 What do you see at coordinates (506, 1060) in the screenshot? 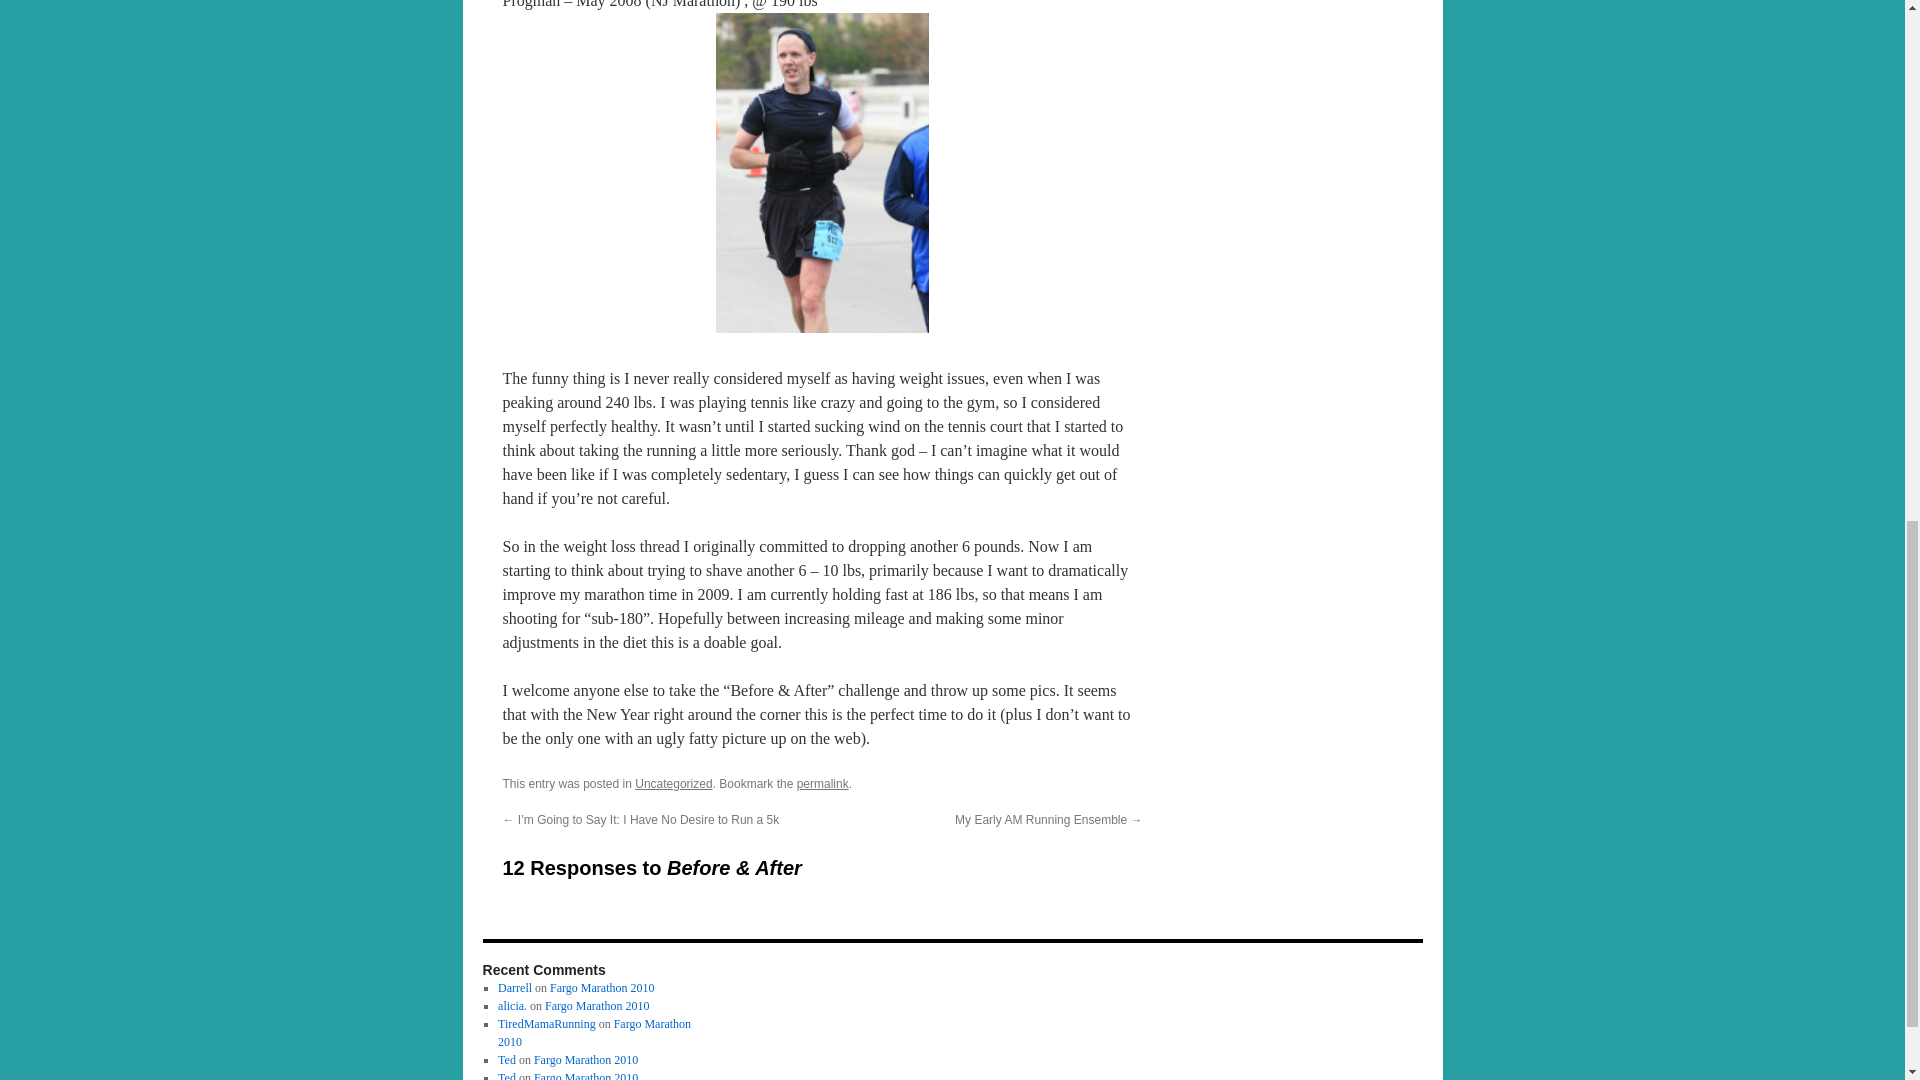
I see `Ted` at bounding box center [506, 1060].